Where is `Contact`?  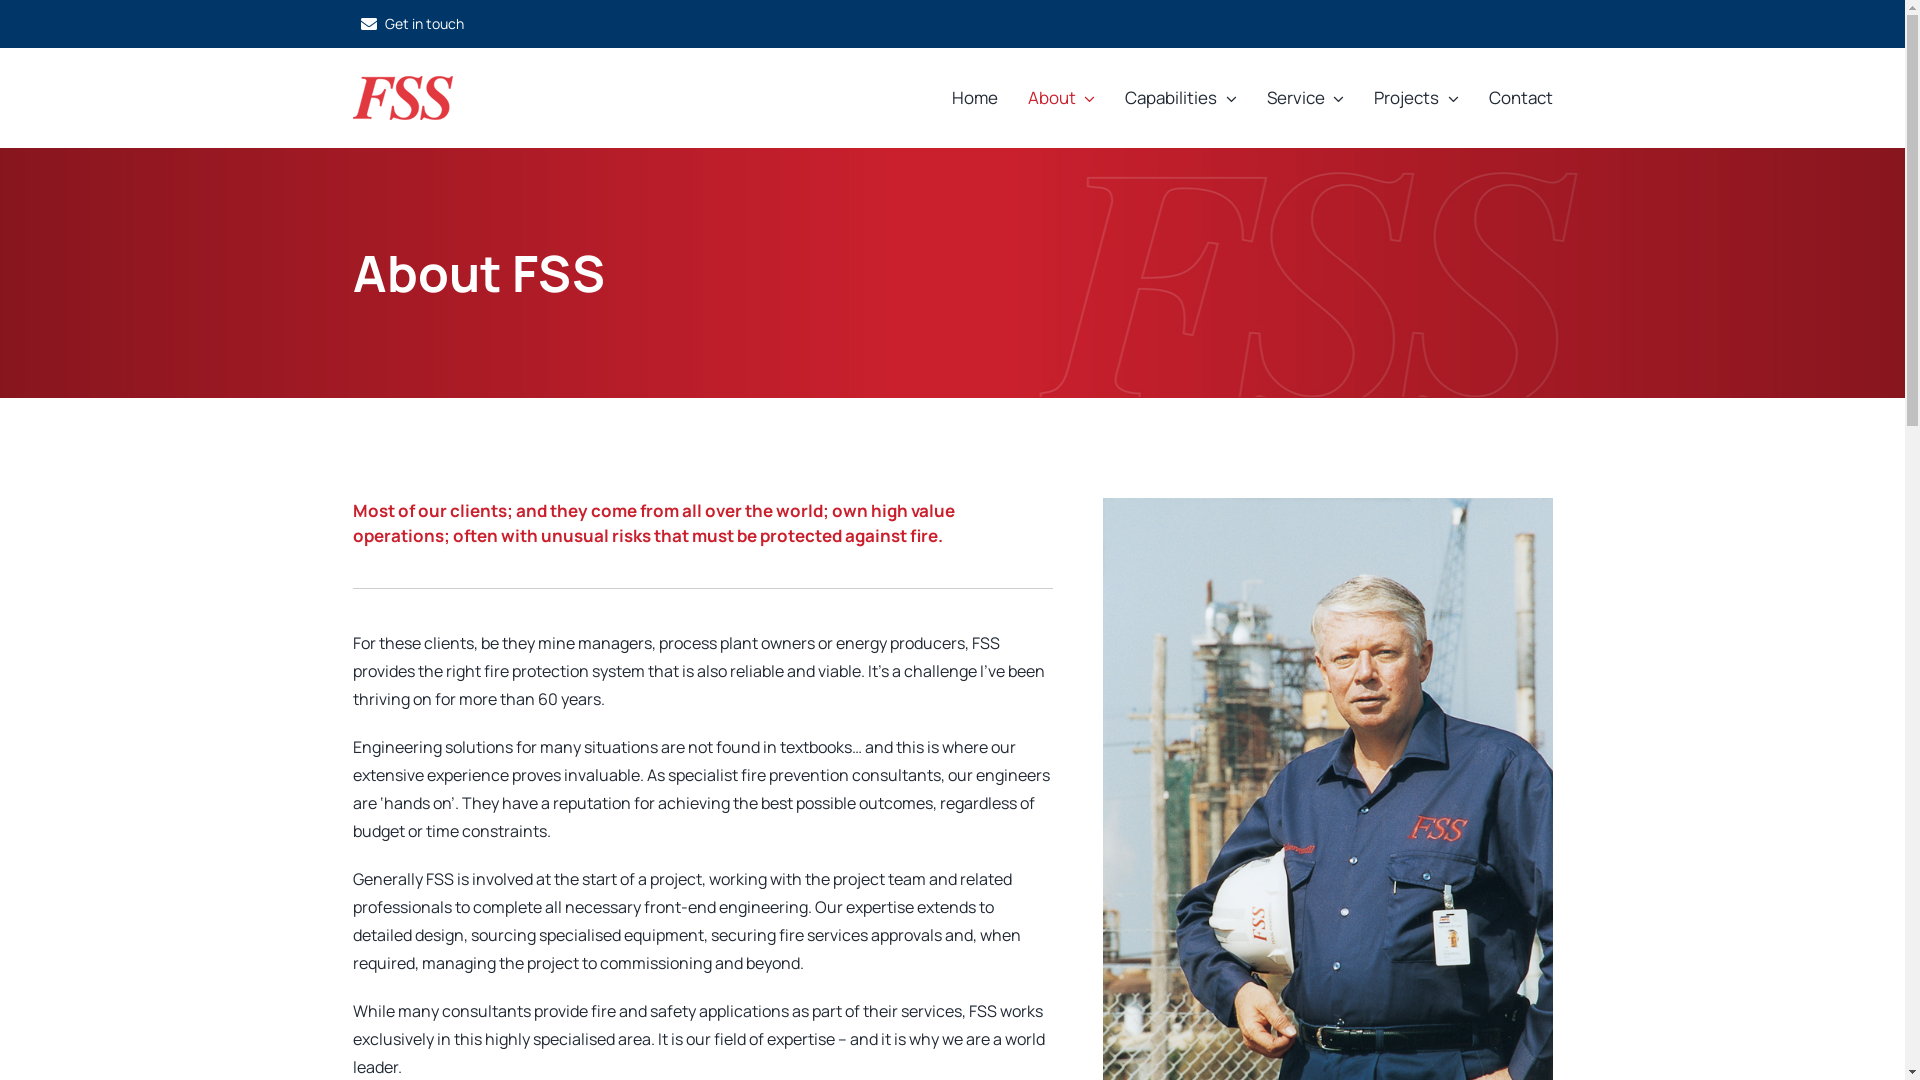
Contact is located at coordinates (1520, 98).